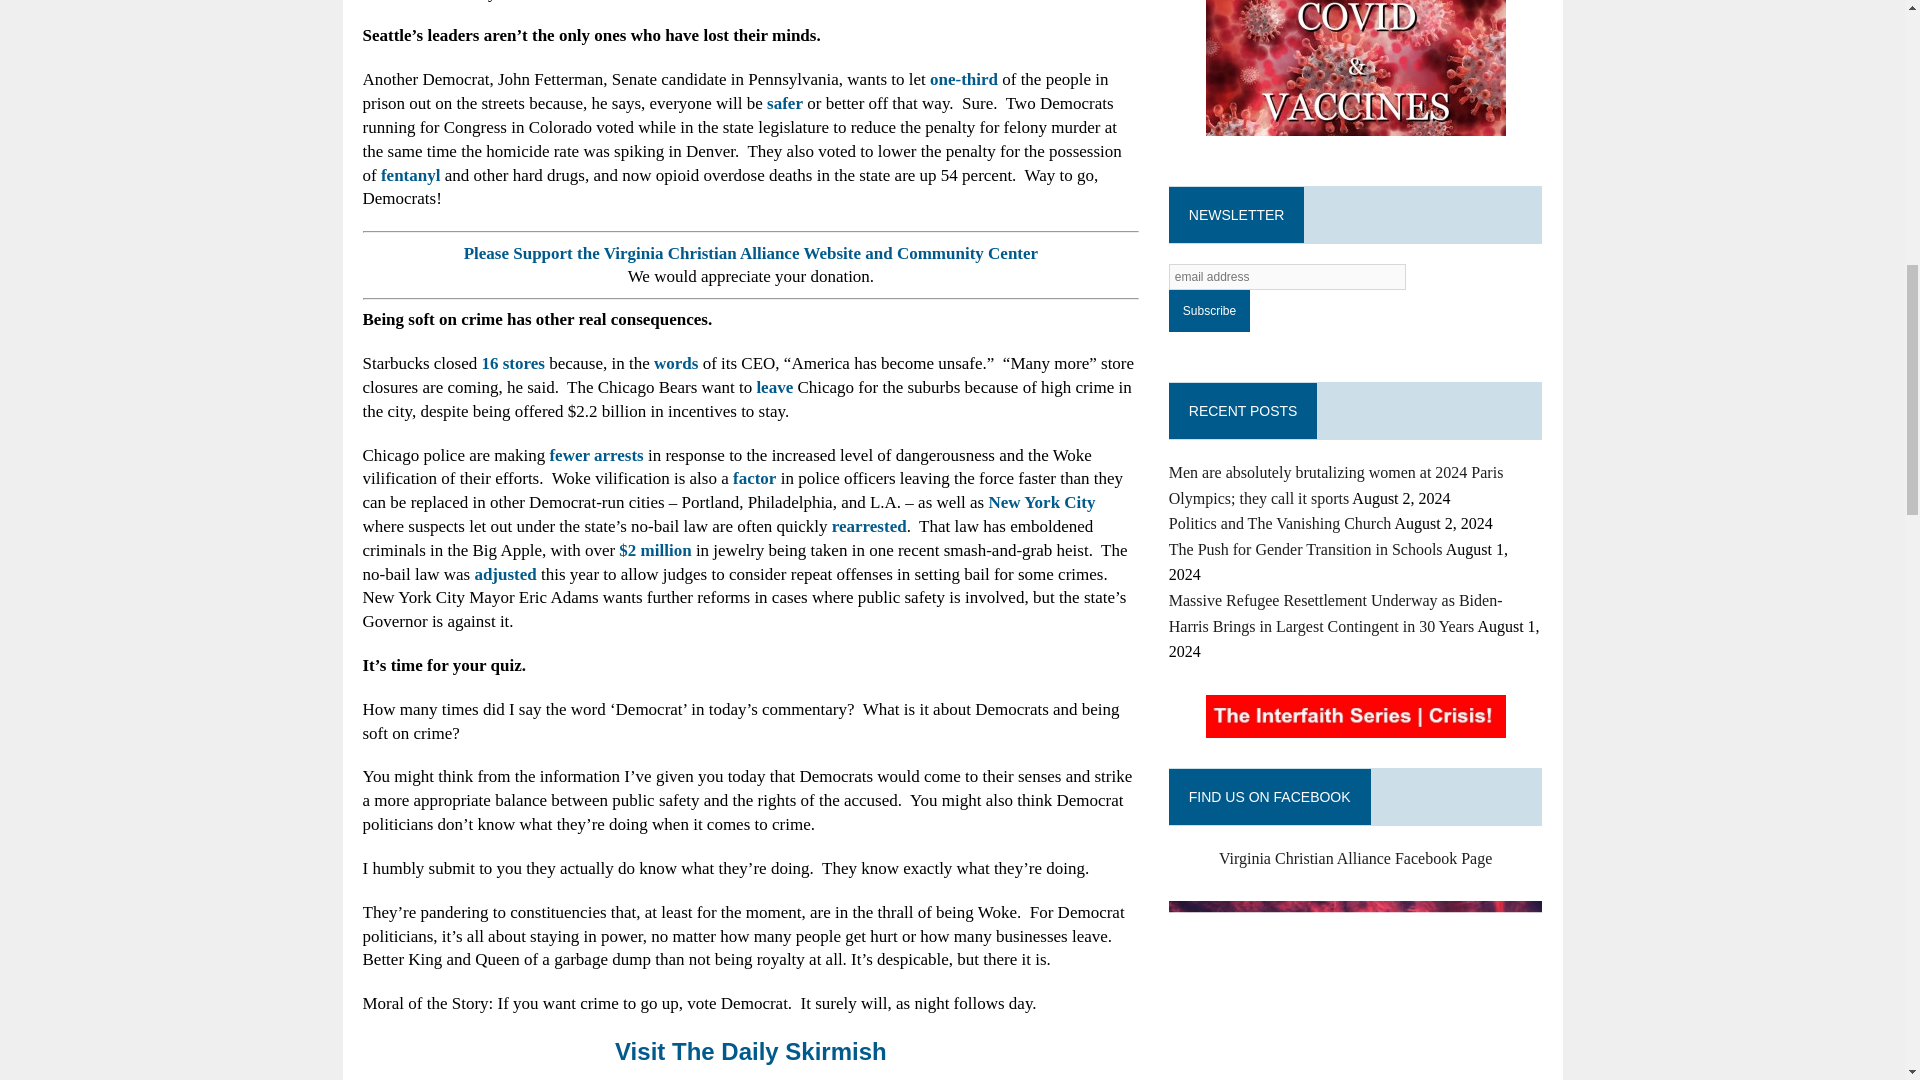  What do you see at coordinates (512, 363) in the screenshot?
I see `16 stores` at bounding box center [512, 363].